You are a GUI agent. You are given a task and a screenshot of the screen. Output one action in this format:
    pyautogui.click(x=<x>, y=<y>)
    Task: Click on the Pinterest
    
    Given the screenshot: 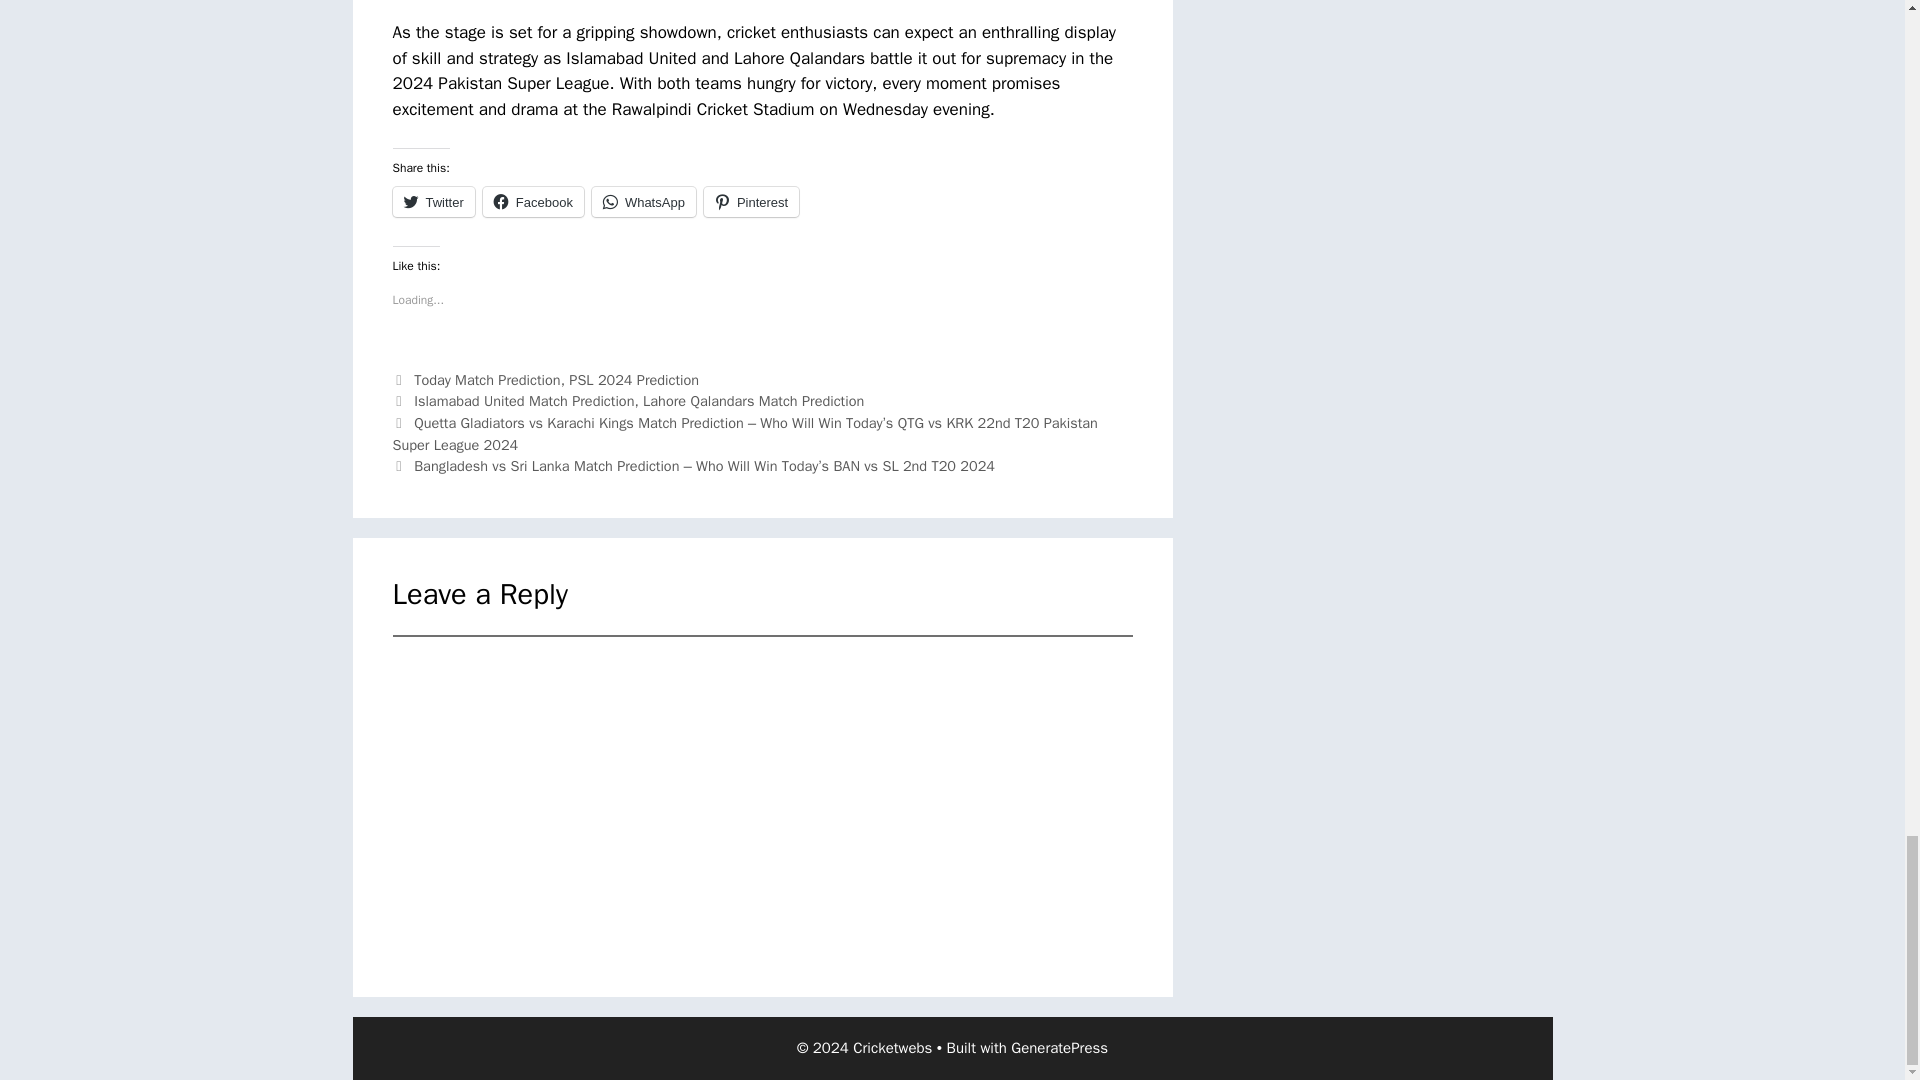 What is the action you would take?
    pyautogui.click(x=751, y=202)
    